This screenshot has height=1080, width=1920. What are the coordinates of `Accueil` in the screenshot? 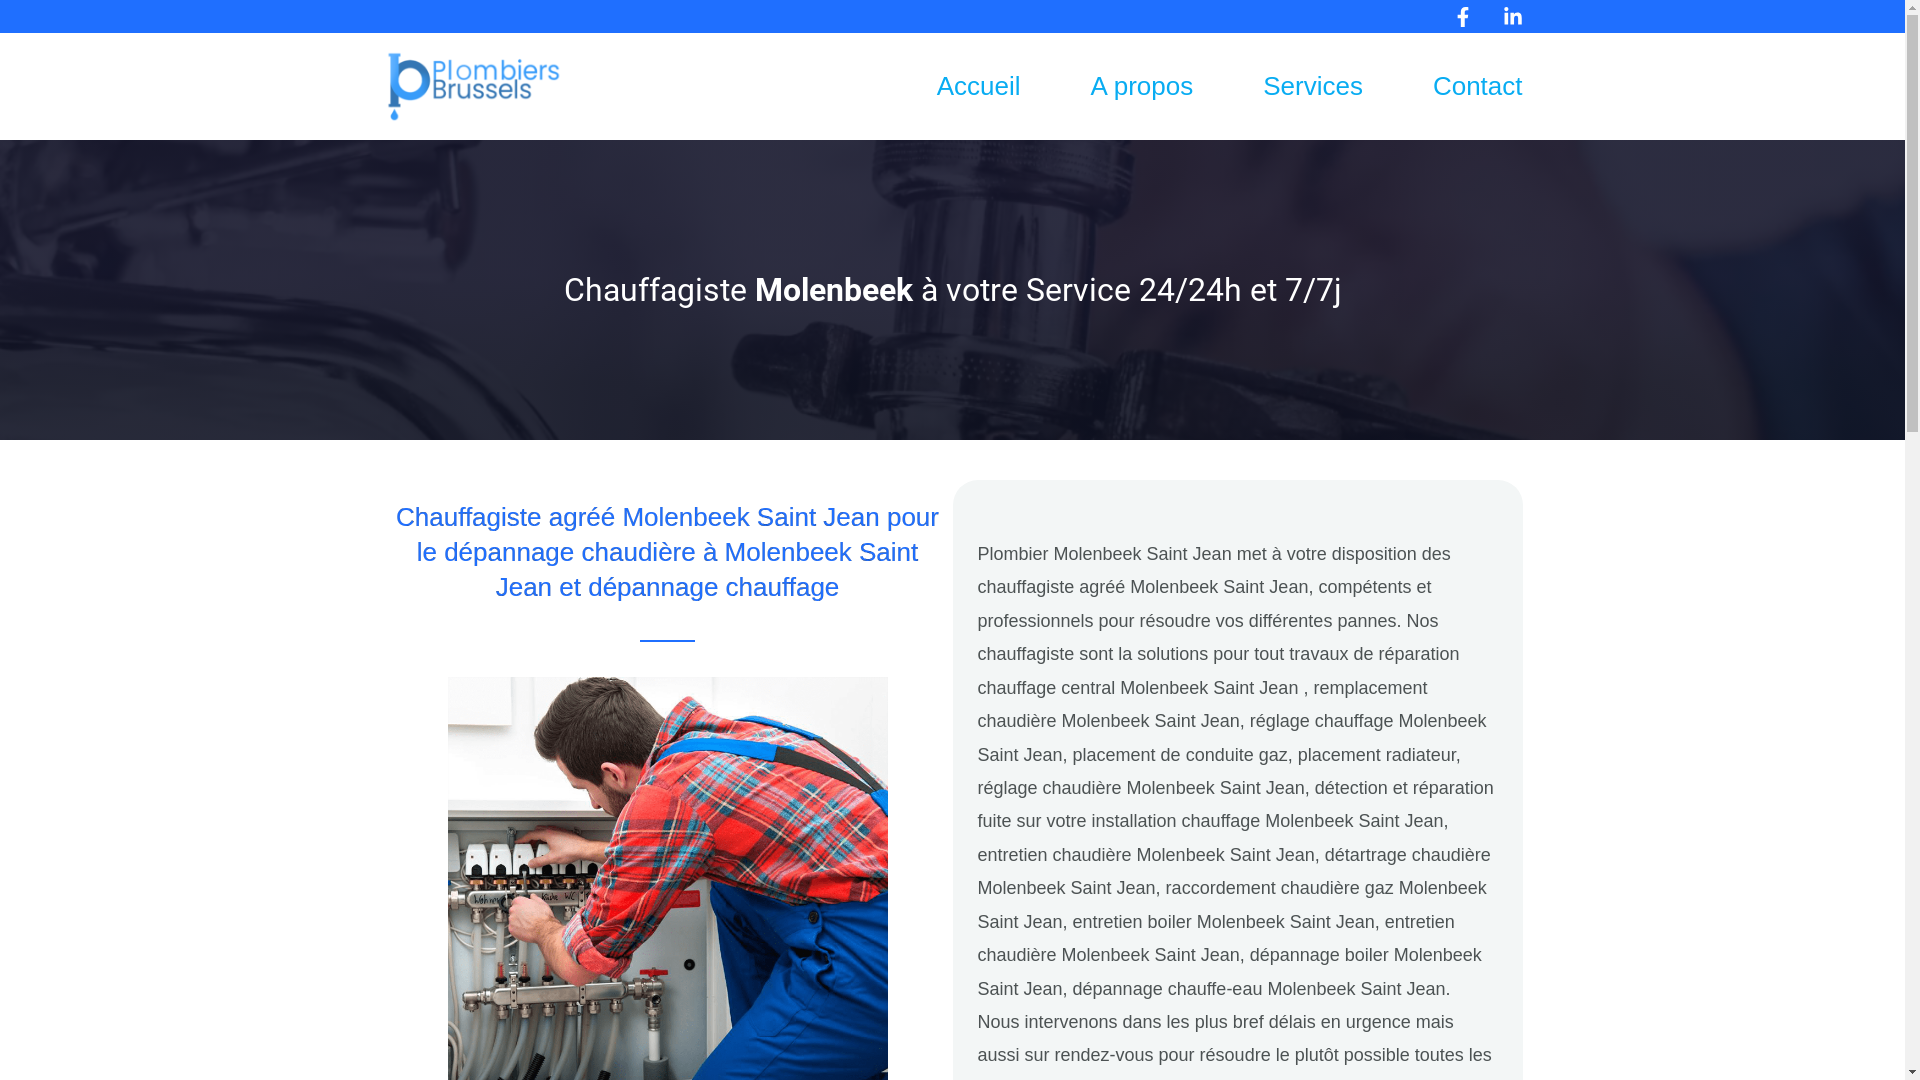 It's located at (944, 86).